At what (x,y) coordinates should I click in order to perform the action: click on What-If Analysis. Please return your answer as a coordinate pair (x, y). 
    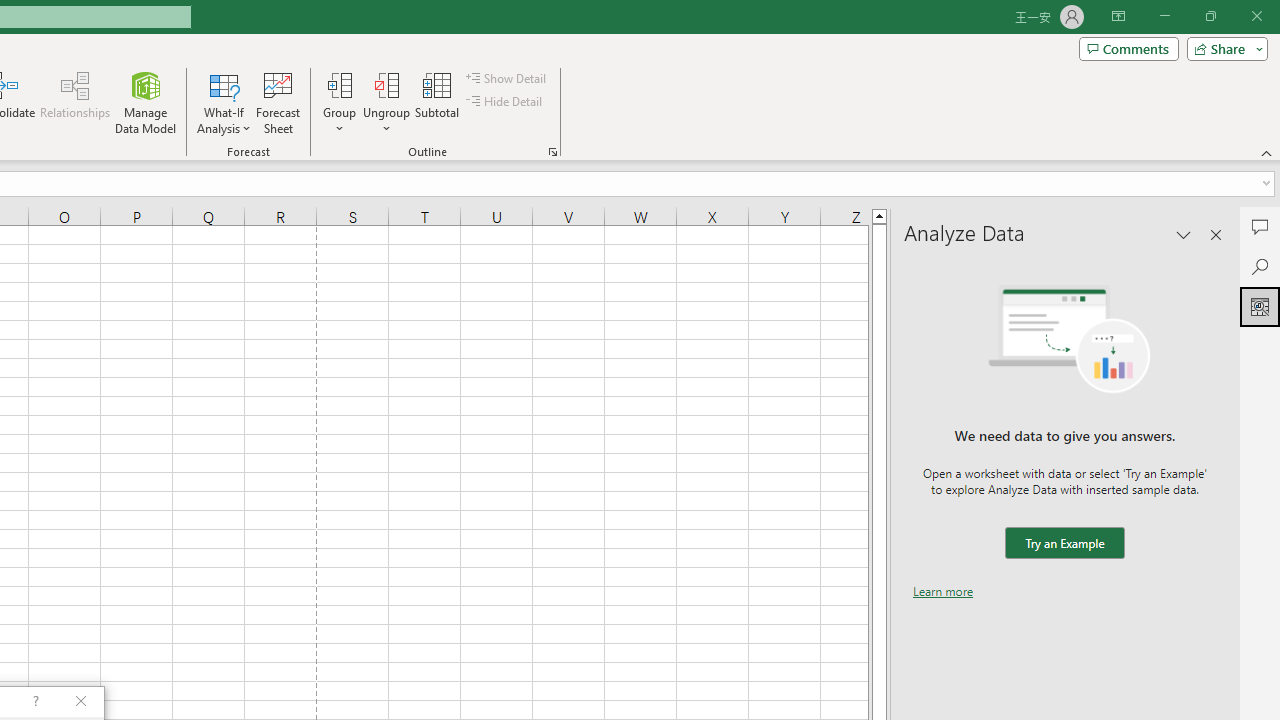
    Looking at the image, I should click on (224, 102).